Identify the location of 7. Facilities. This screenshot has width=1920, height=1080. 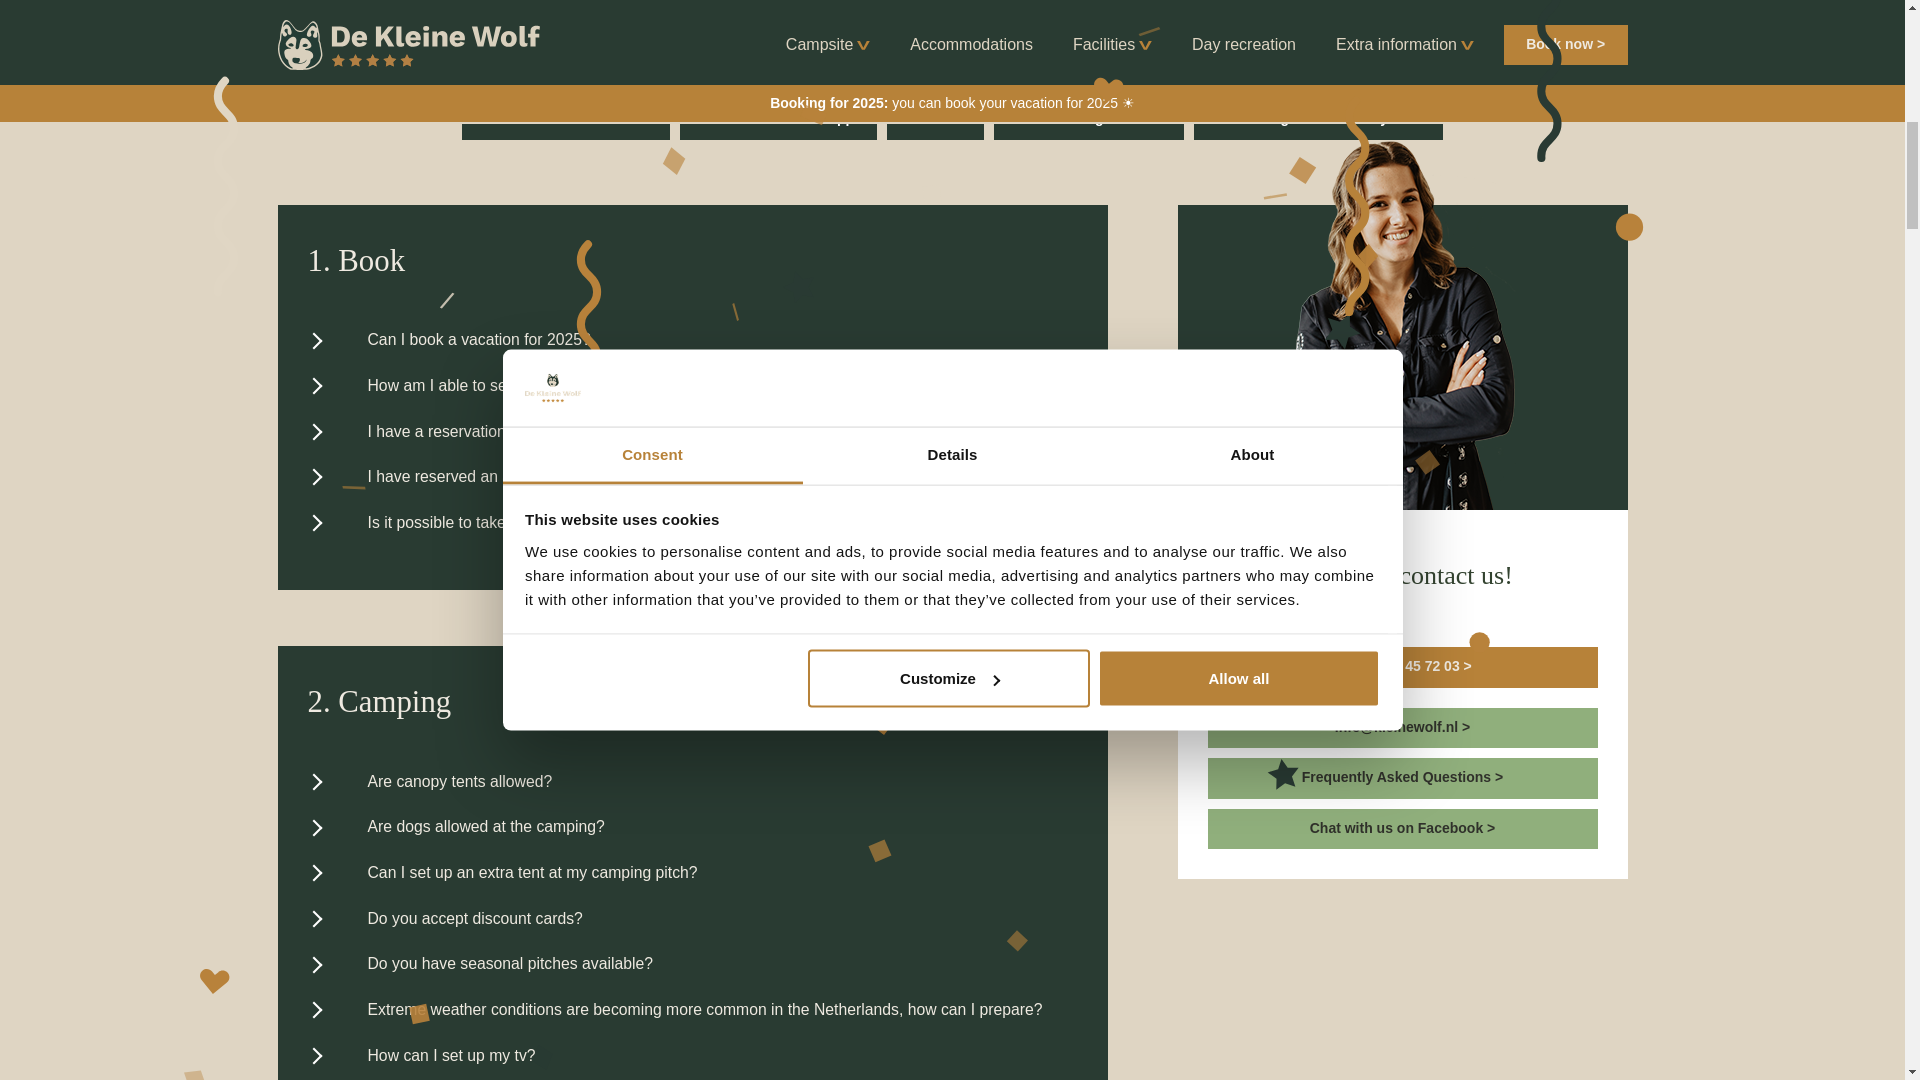
(592, 68).